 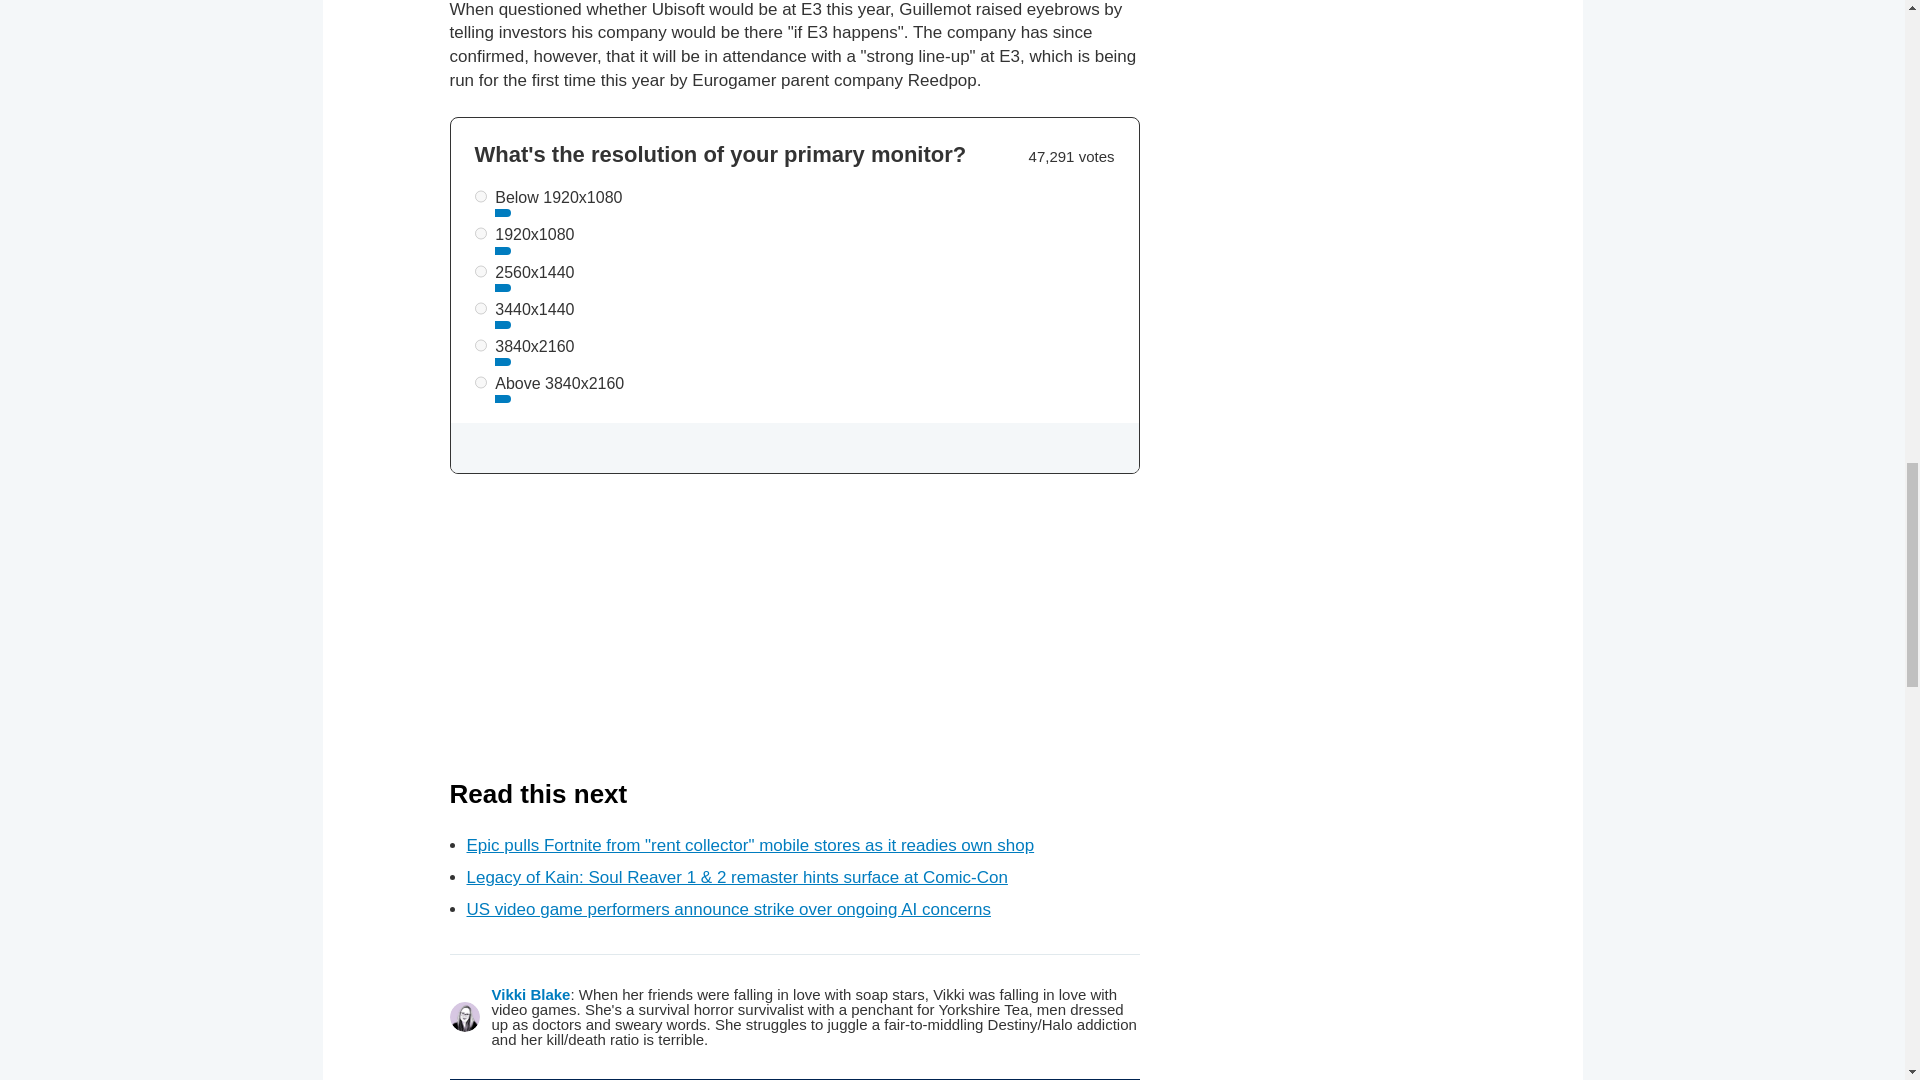 What do you see at coordinates (480, 346) in the screenshot?
I see `on` at bounding box center [480, 346].